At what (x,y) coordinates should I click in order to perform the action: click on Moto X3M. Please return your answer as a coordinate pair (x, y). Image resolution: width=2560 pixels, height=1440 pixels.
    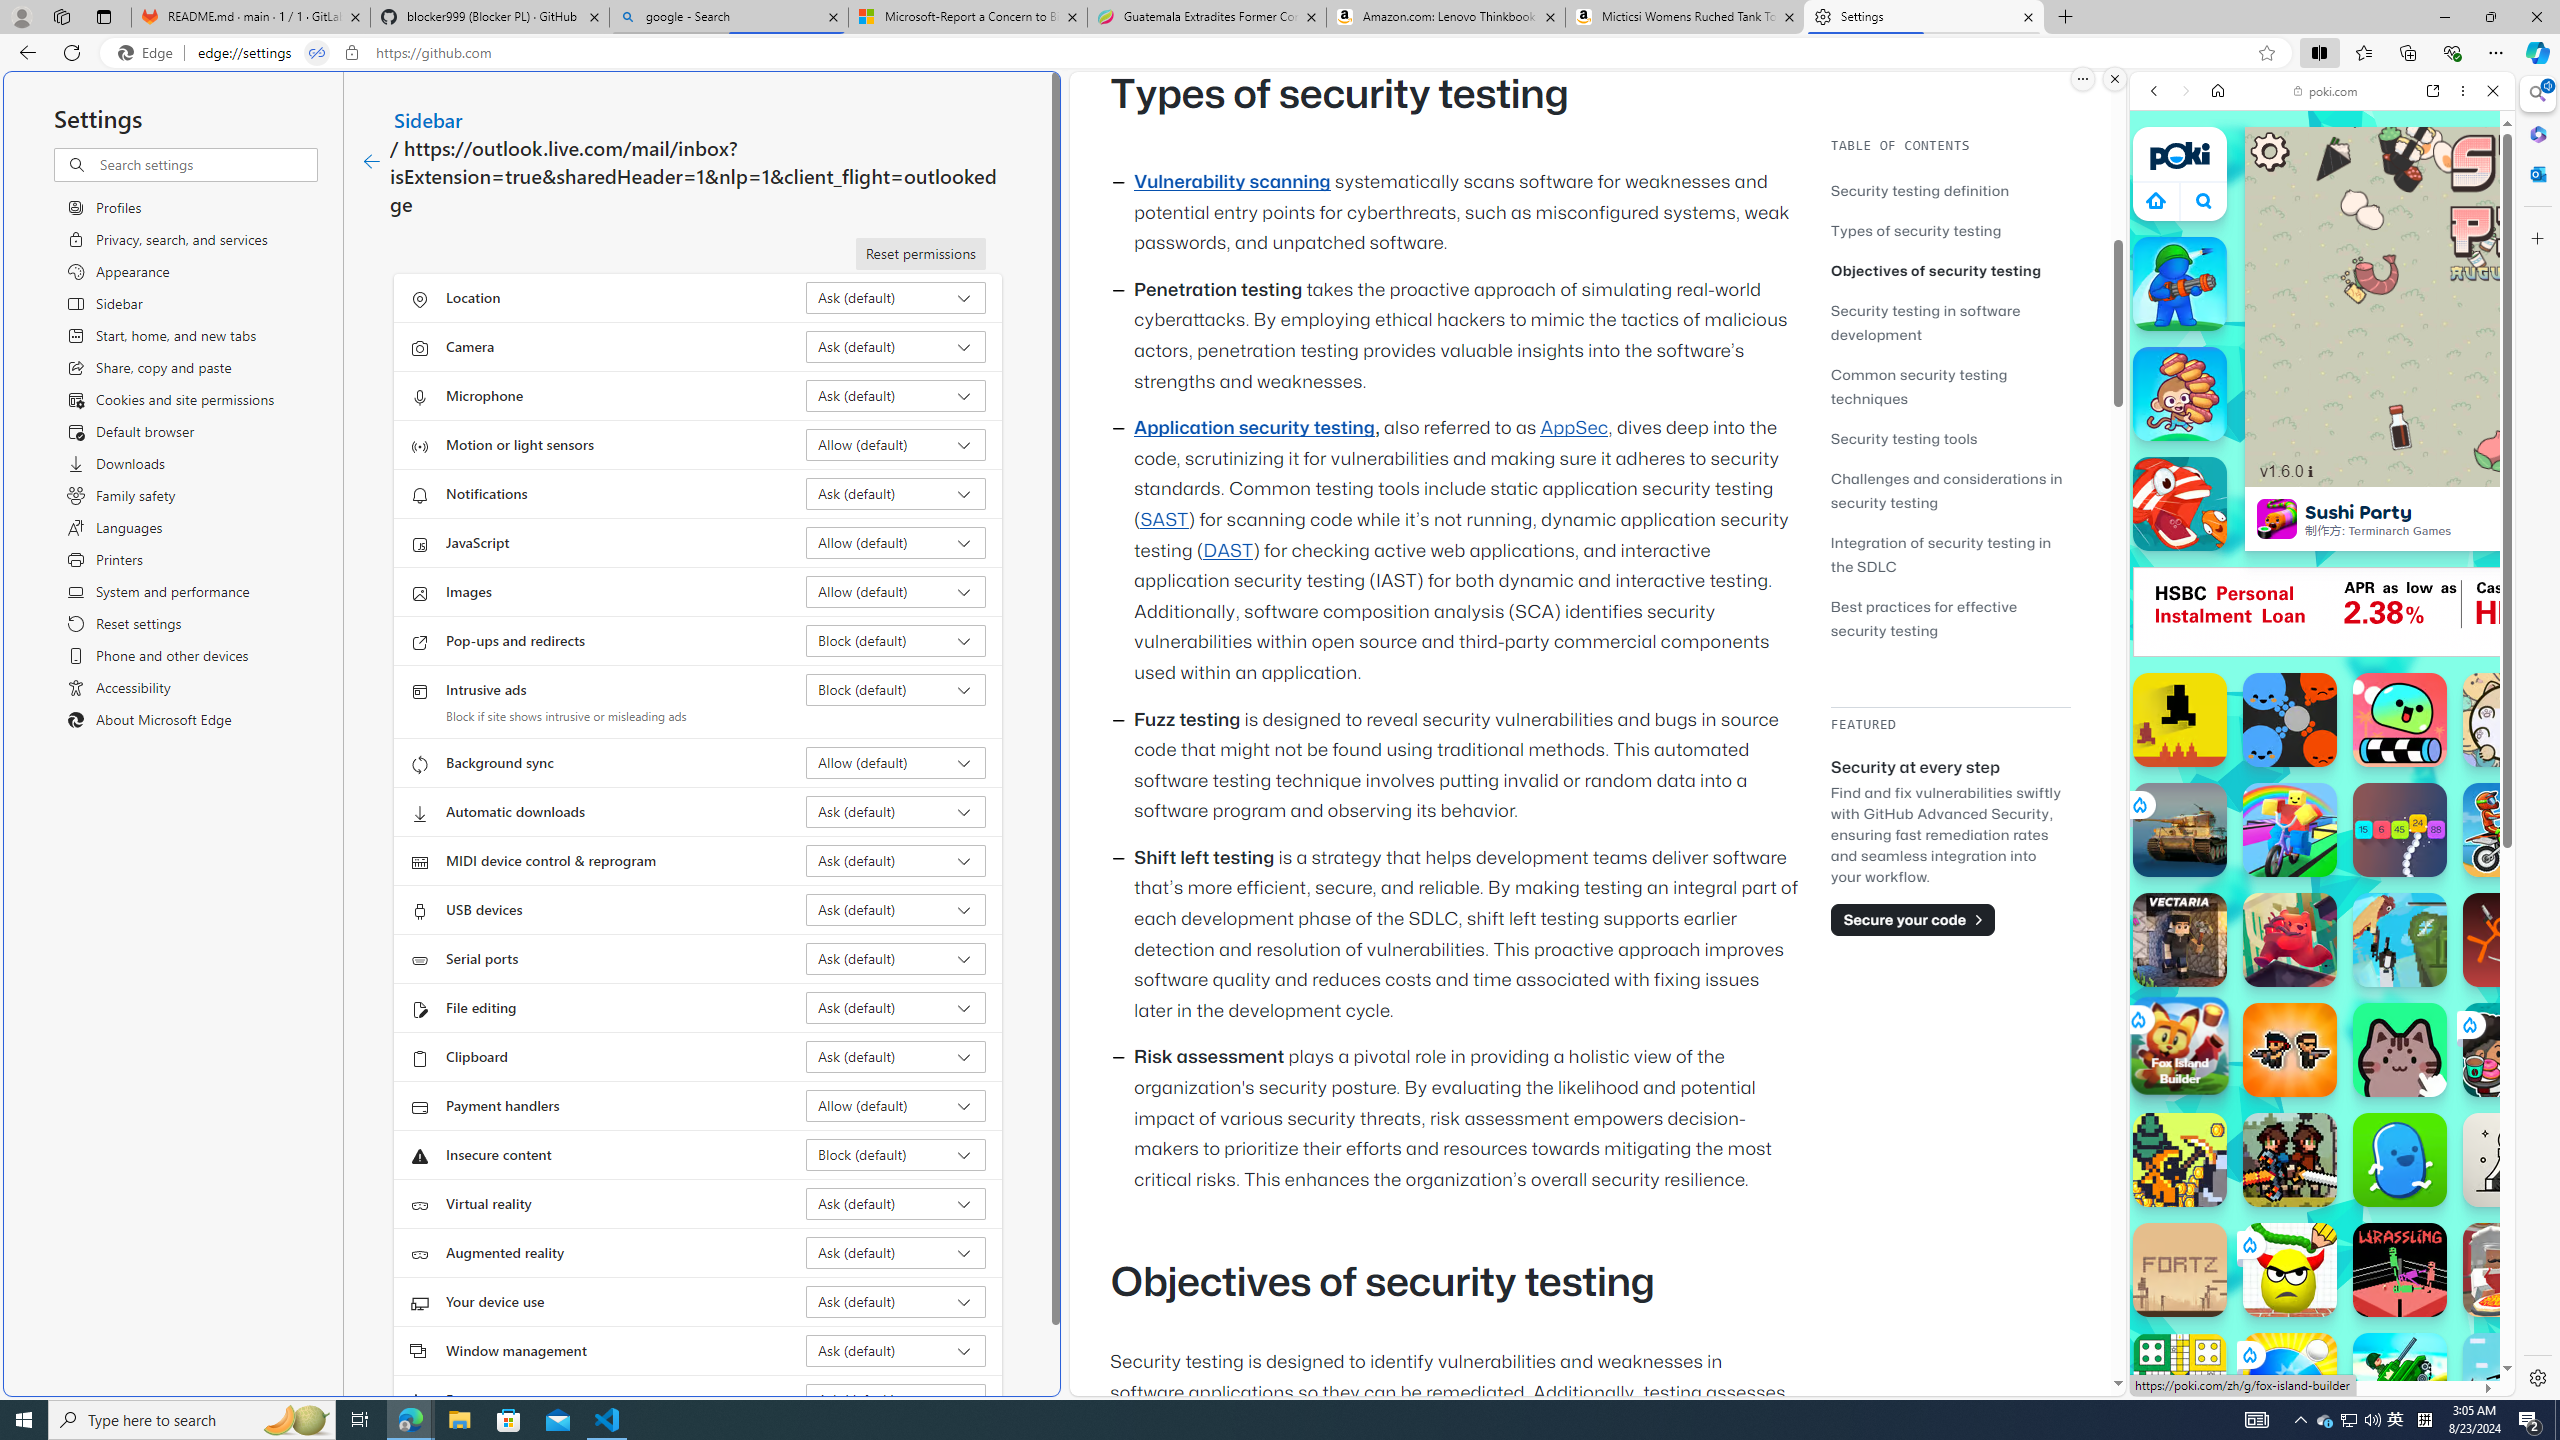
    Looking at the image, I should click on (2510, 830).